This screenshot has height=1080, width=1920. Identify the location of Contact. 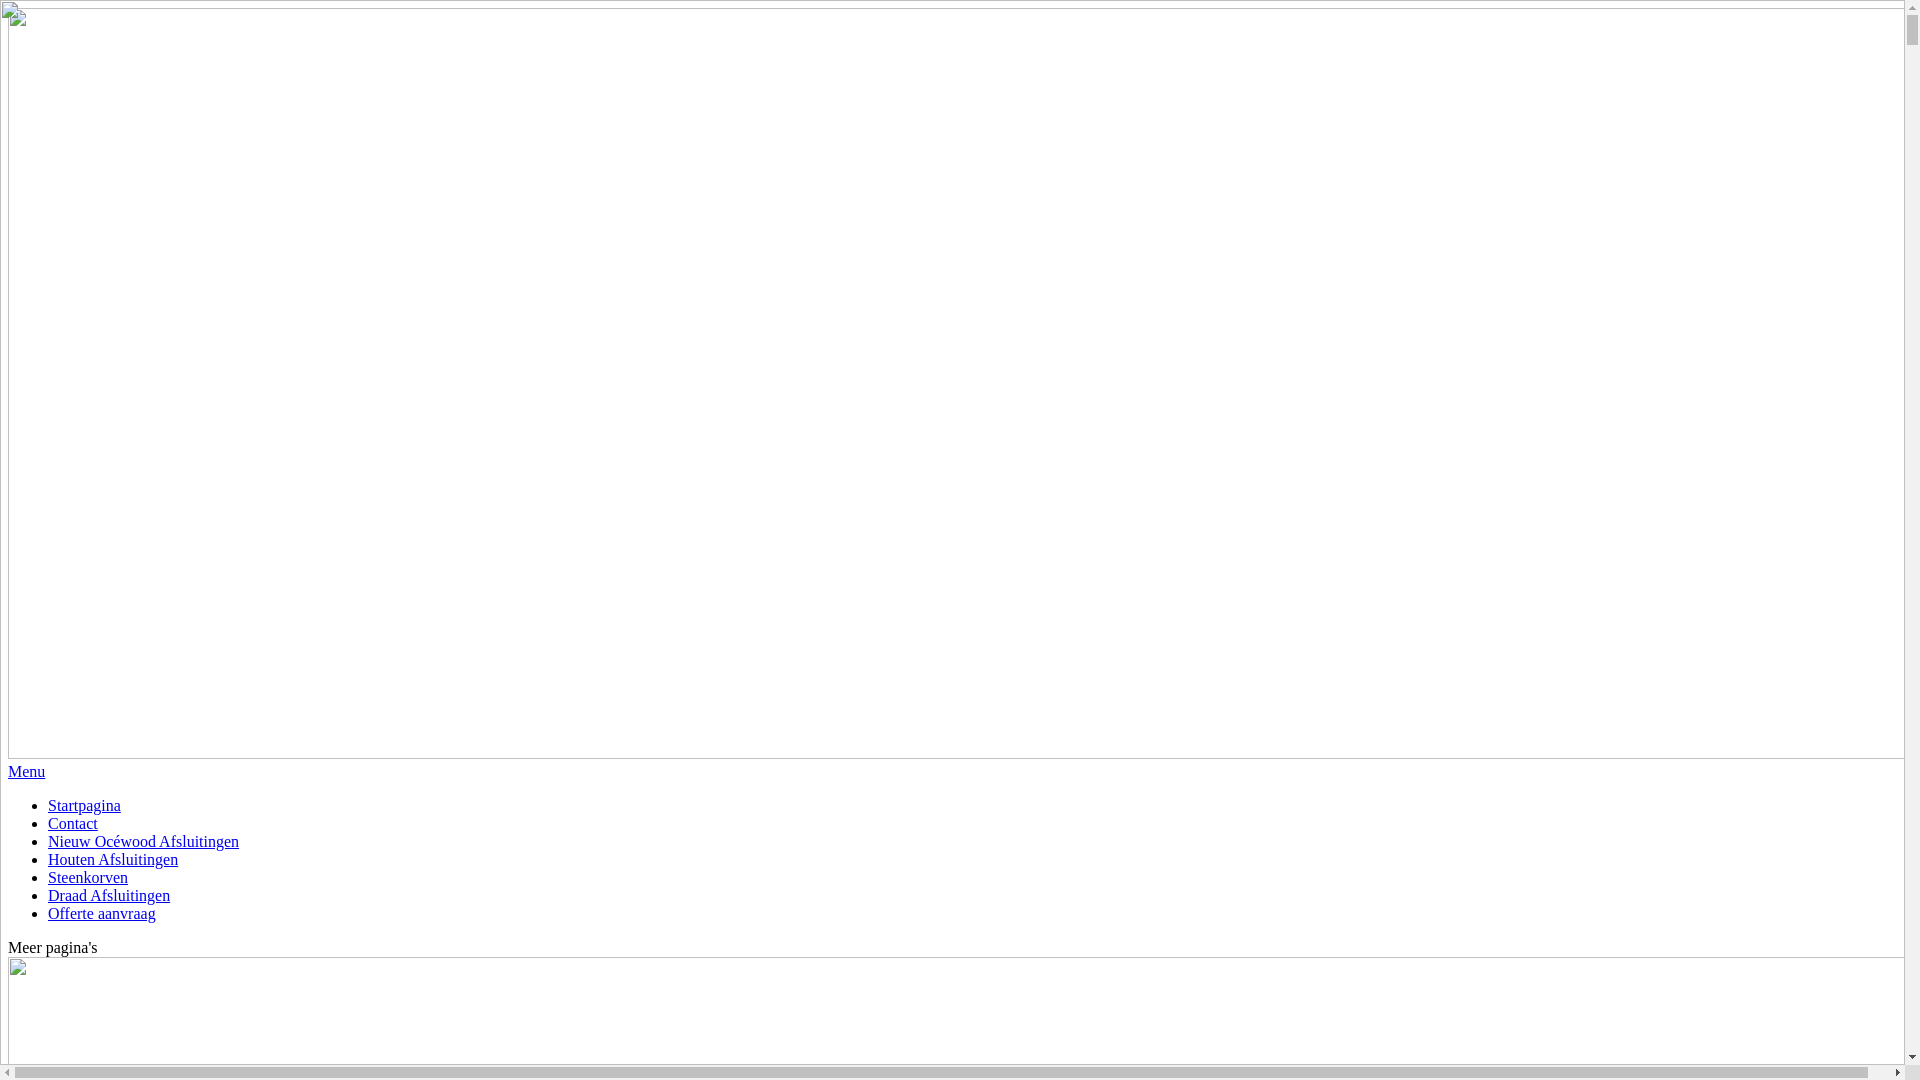
(73, 824).